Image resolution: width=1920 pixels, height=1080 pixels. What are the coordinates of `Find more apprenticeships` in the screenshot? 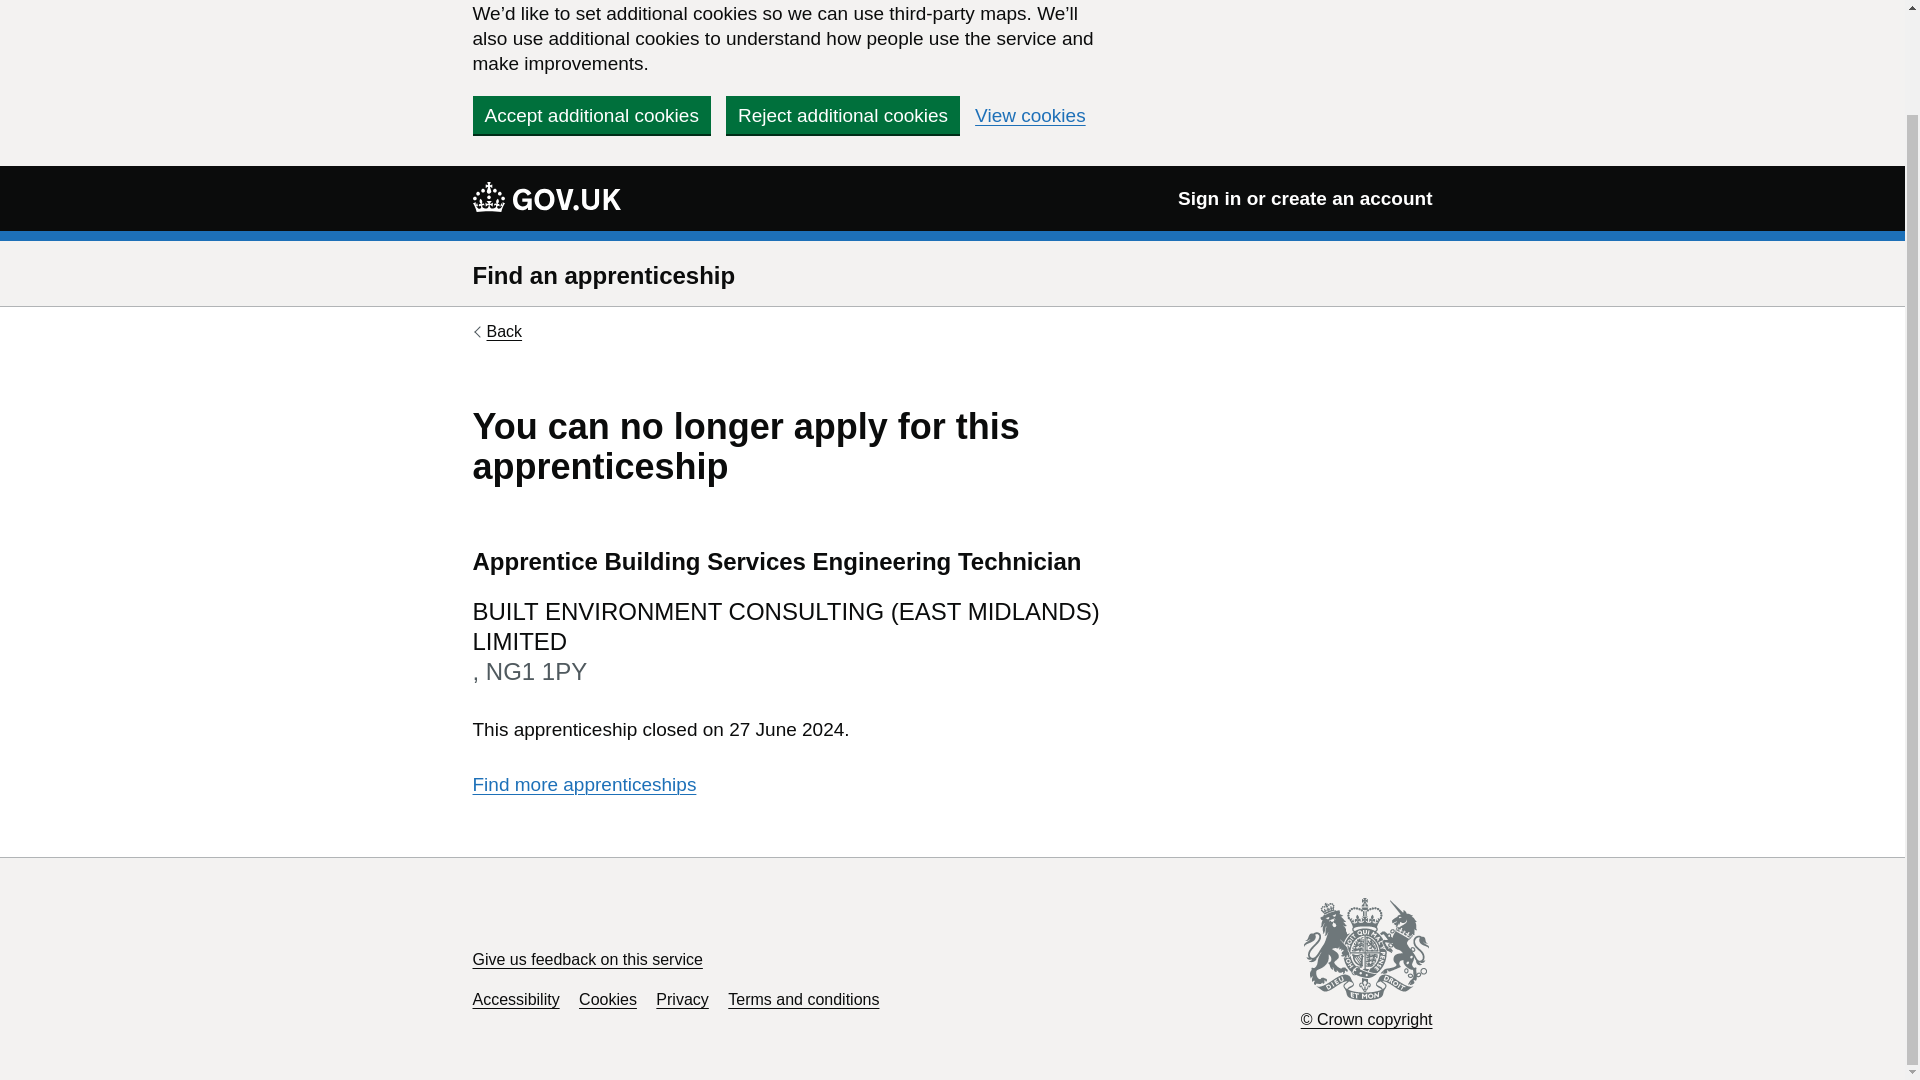 It's located at (584, 784).